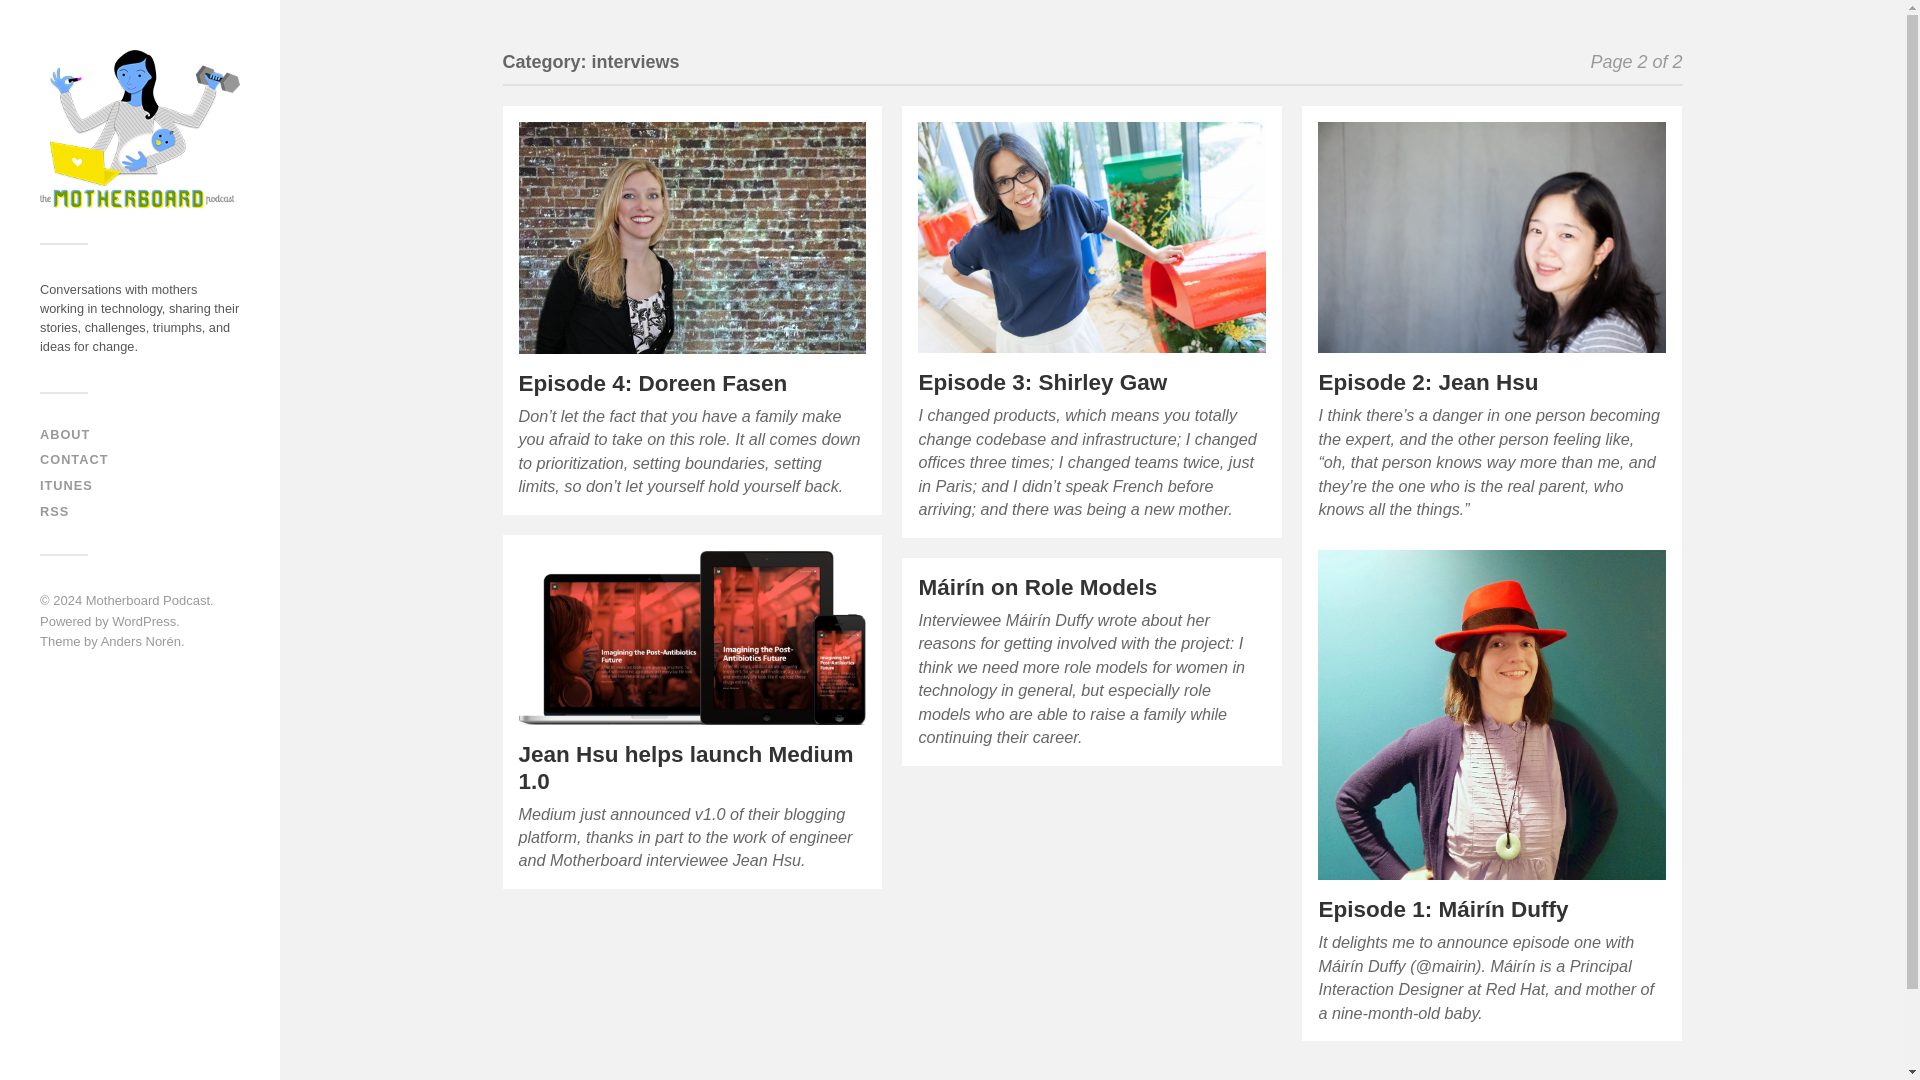 Image resolution: width=1920 pixels, height=1080 pixels. I want to click on Jean Hsu helps launch Medium 1.0, so click(692, 637).